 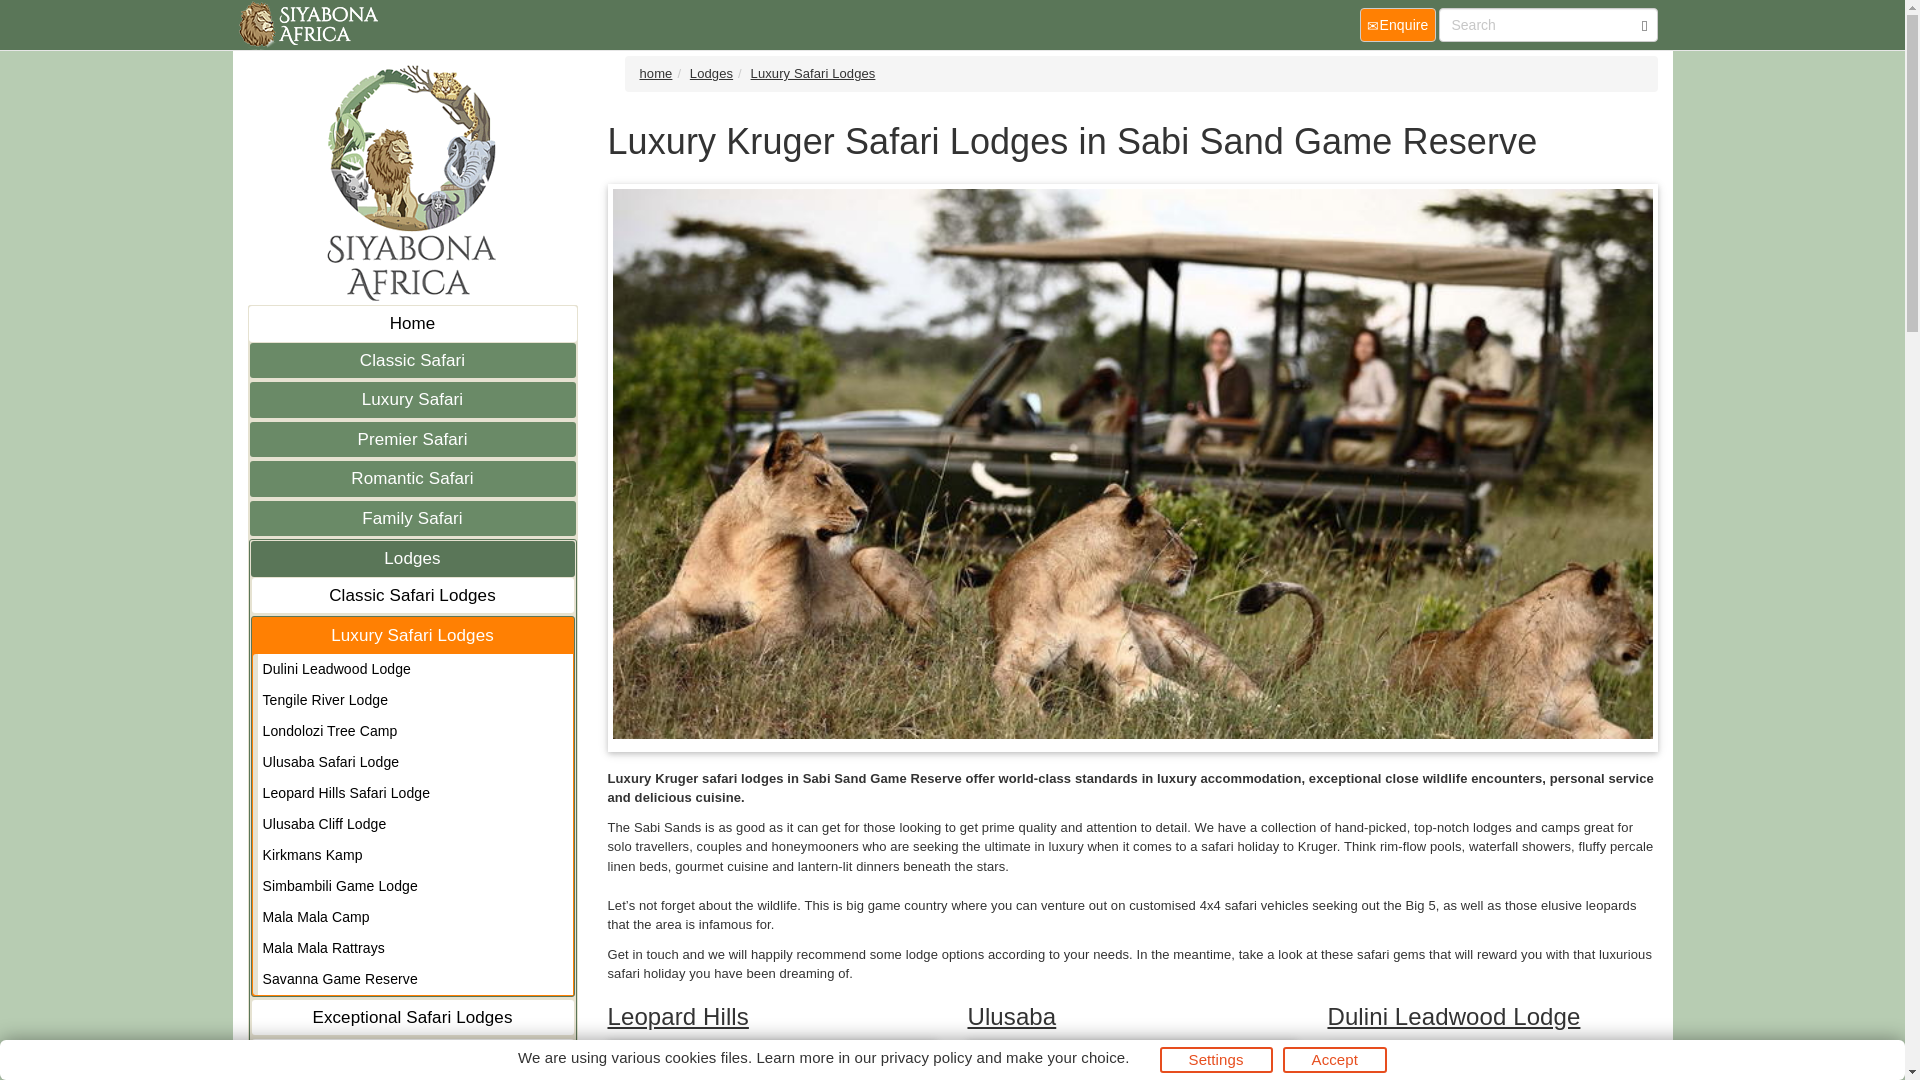 What do you see at coordinates (412, 558) in the screenshot?
I see `Lodges` at bounding box center [412, 558].